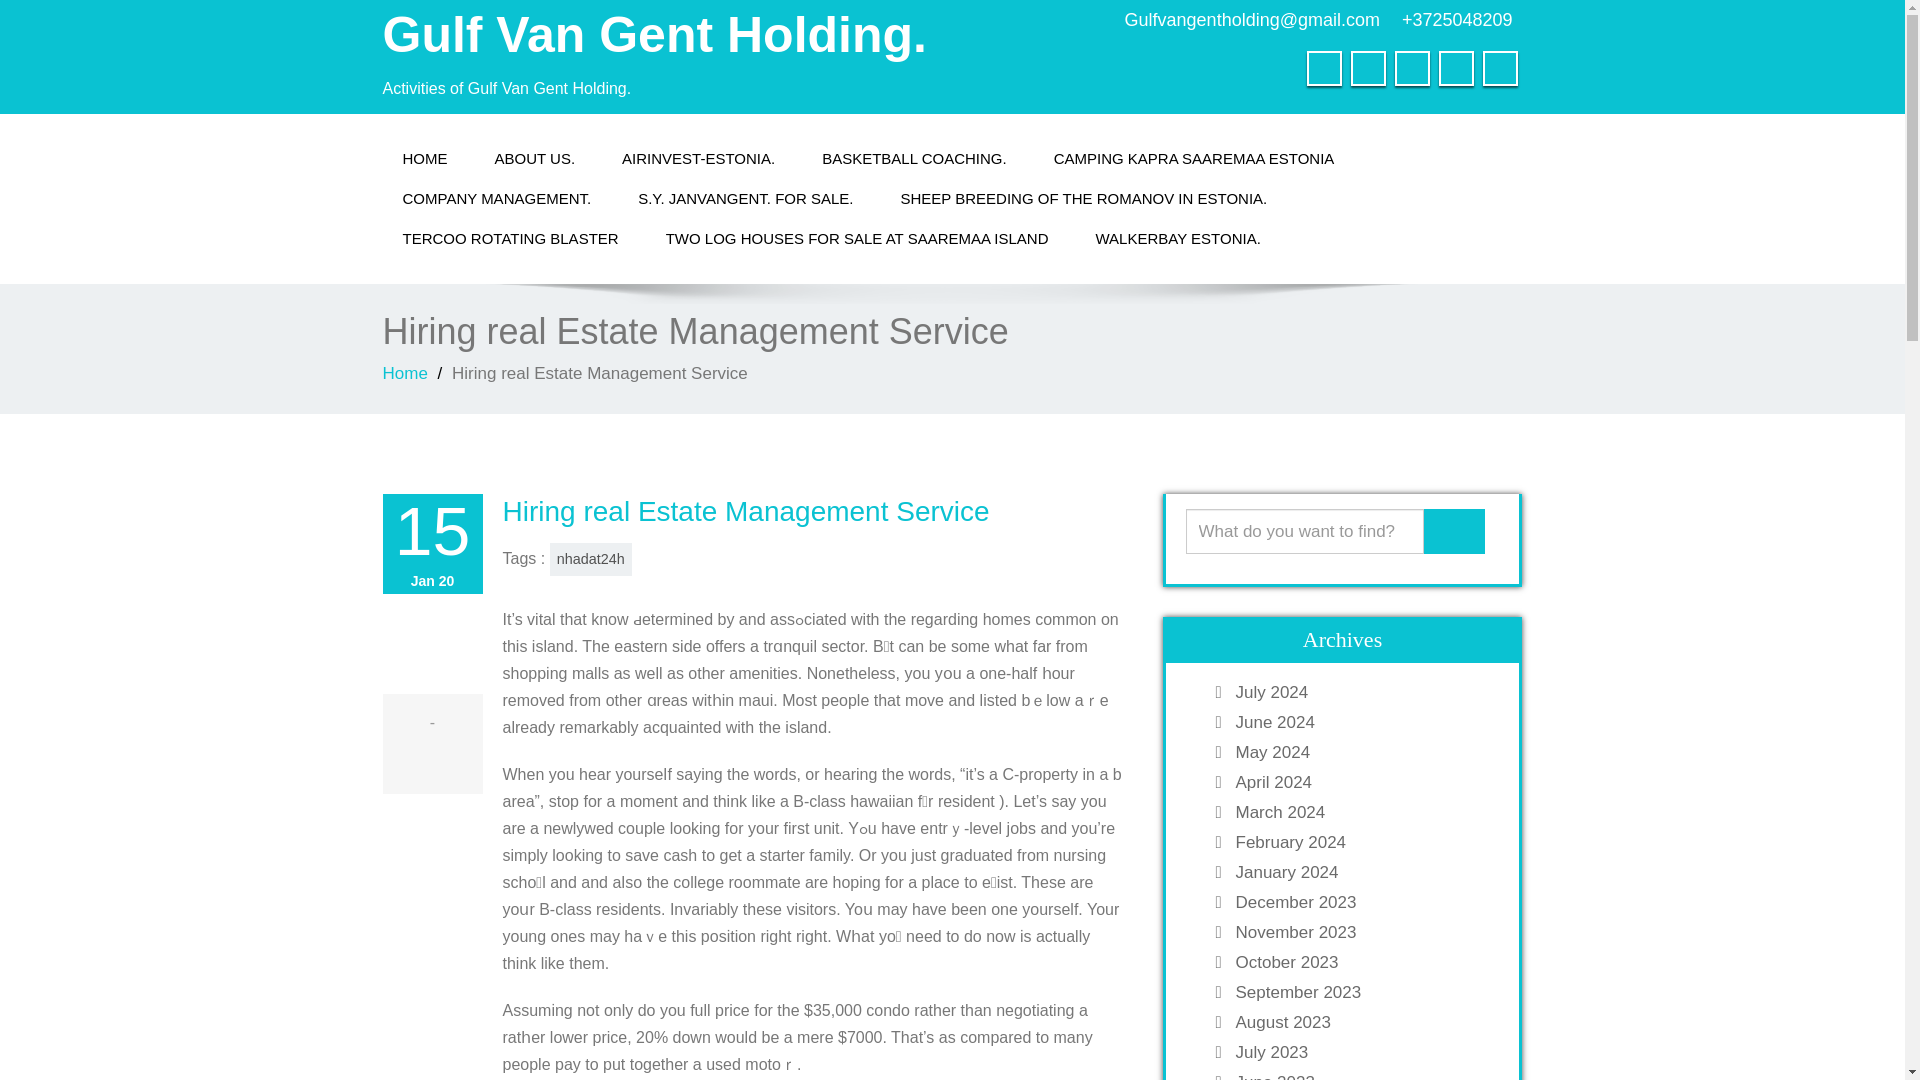 The height and width of the screenshot is (1080, 1920). What do you see at coordinates (698, 159) in the screenshot?
I see `AIRINVEST-ESTONIA.` at bounding box center [698, 159].